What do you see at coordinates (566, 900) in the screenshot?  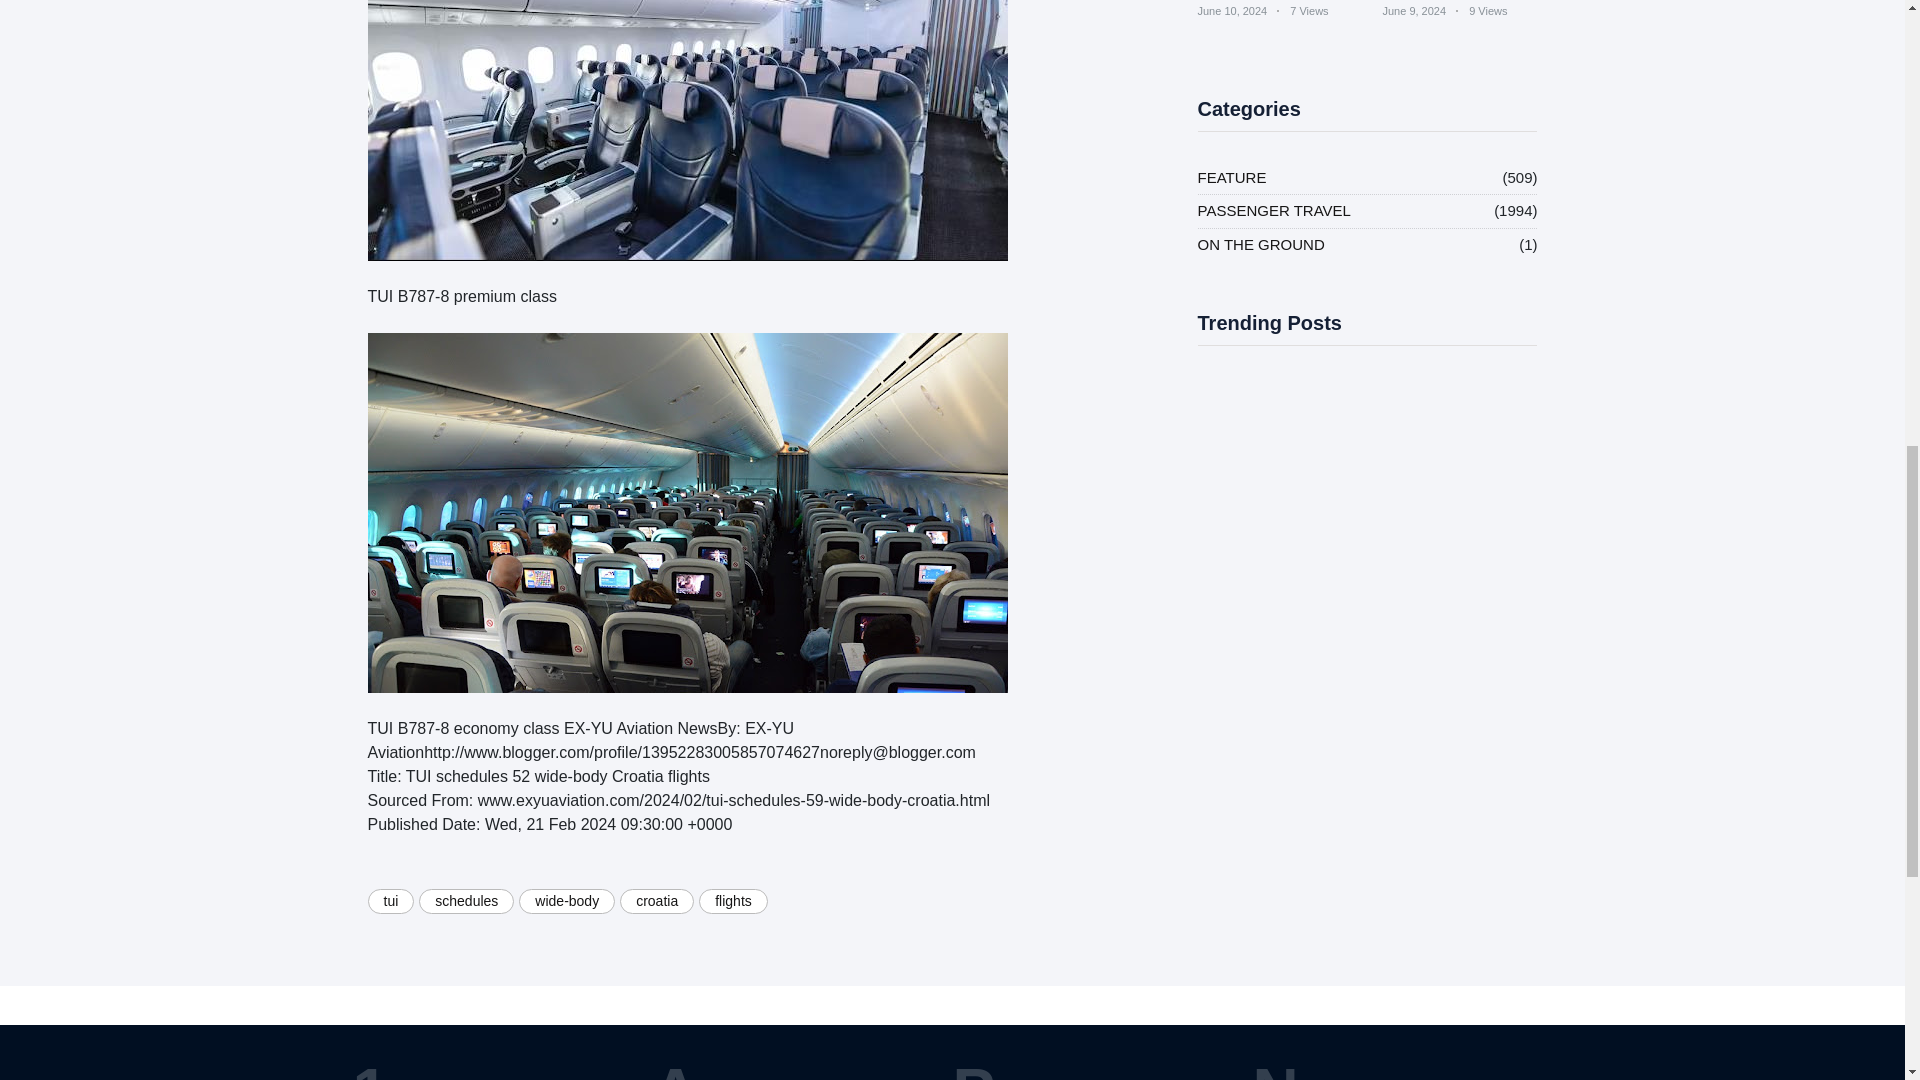 I see `wide-body` at bounding box center [566, 900].